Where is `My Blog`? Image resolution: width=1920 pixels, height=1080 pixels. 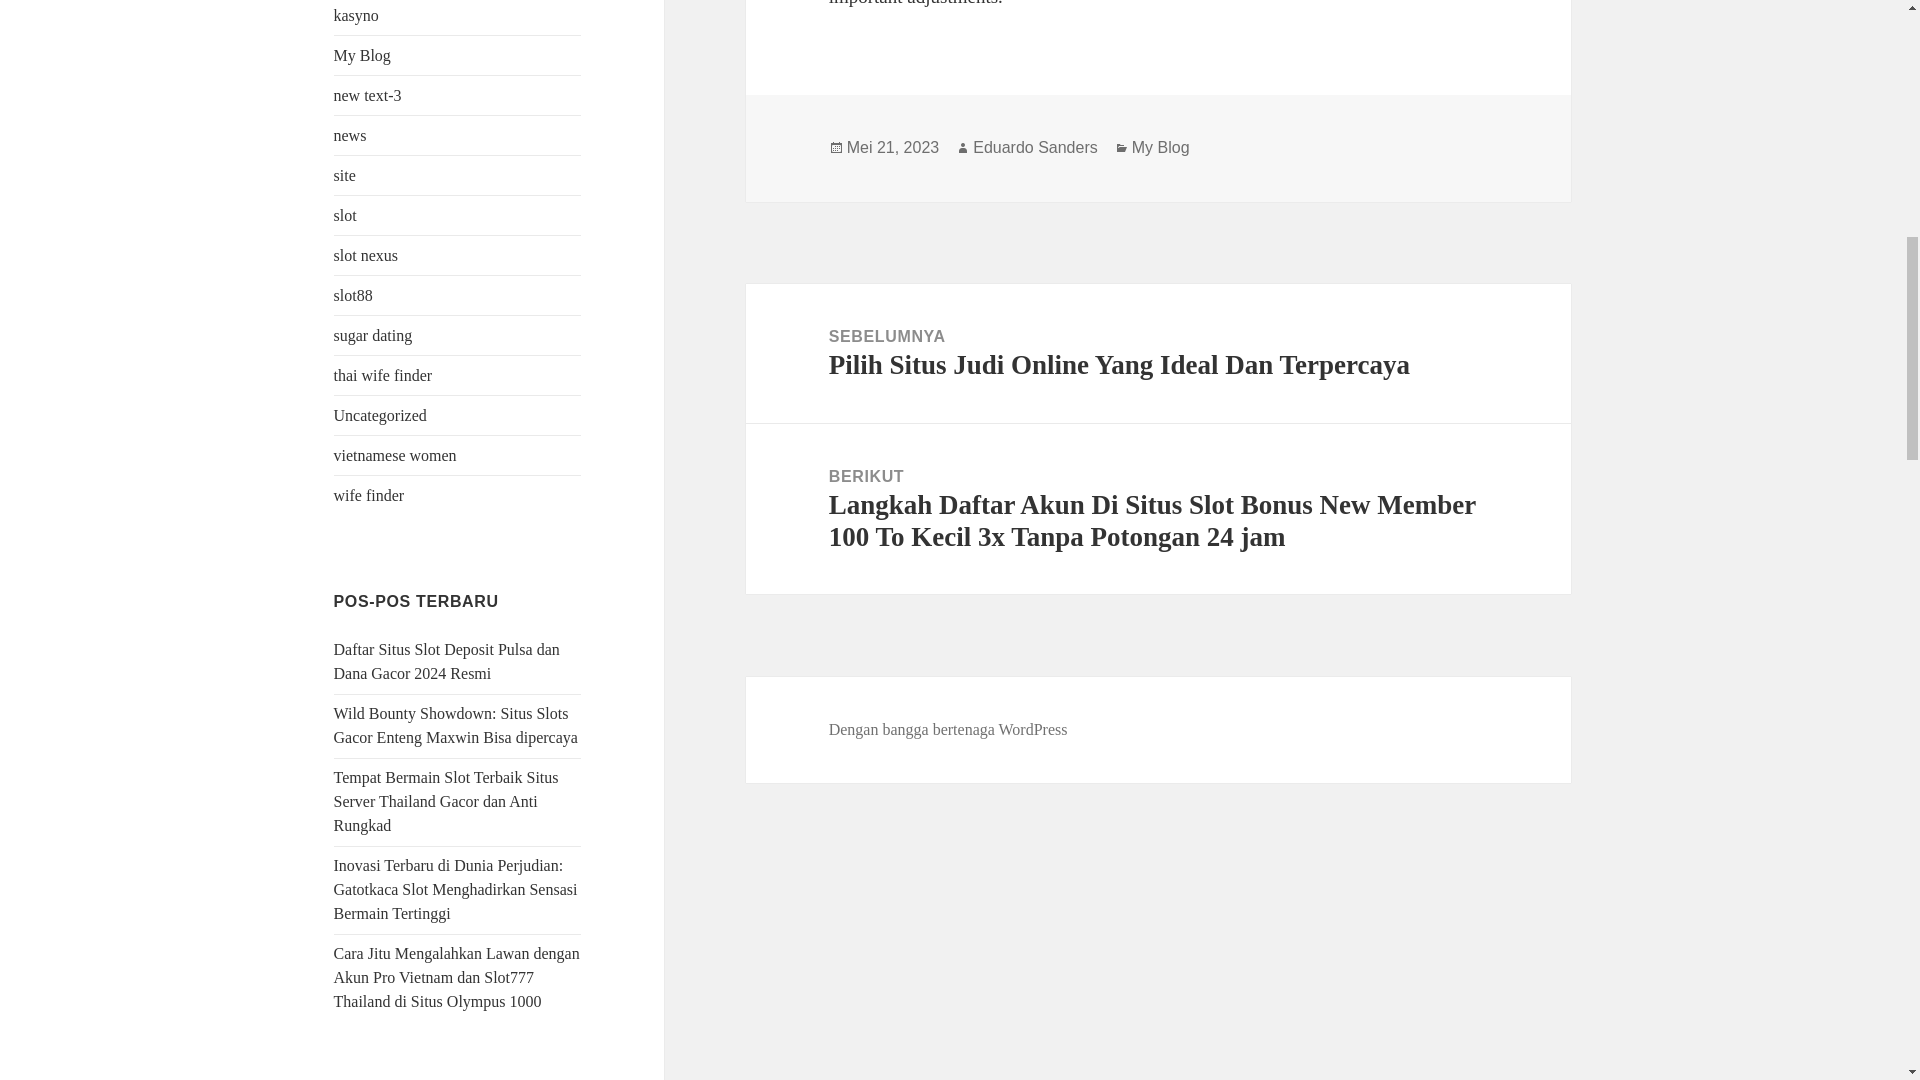
My Blog is located at coordinates (362, 55).